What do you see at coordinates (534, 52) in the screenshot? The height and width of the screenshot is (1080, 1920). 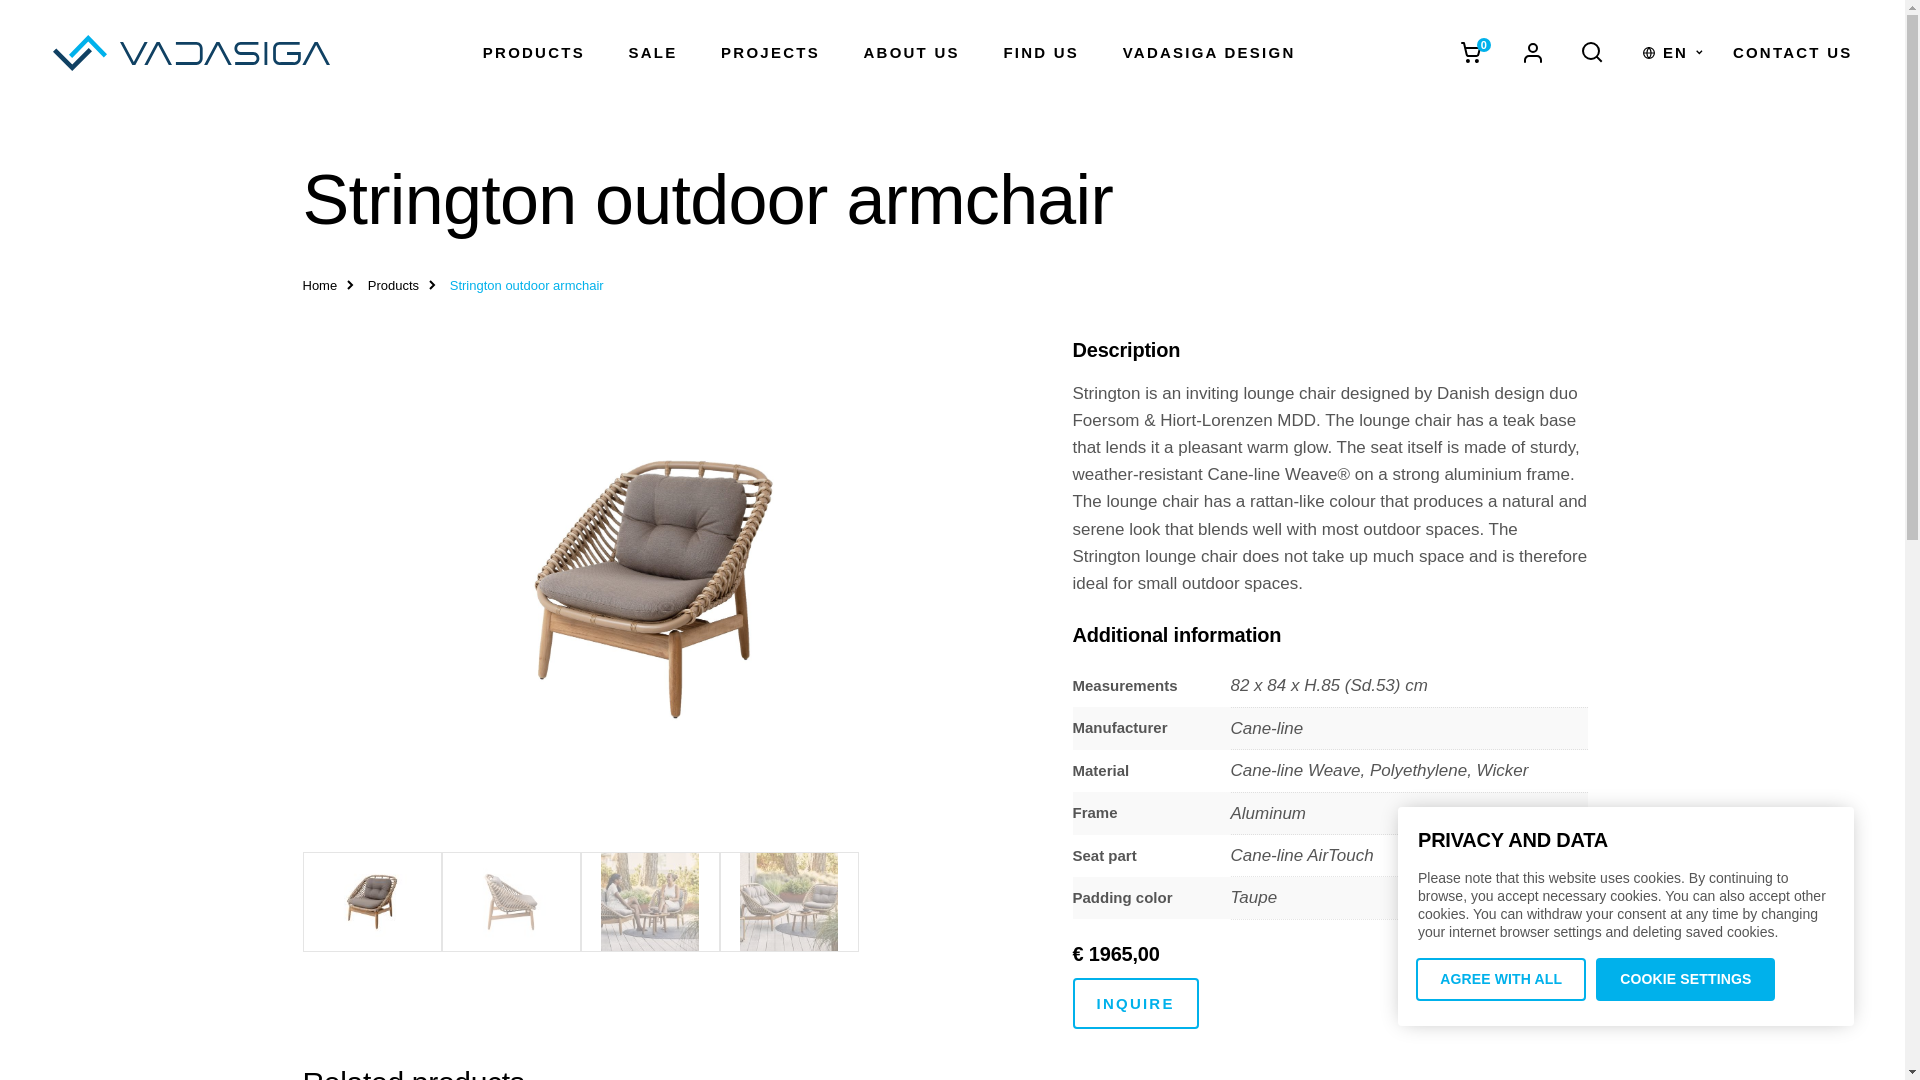 I see `PRODUCTS` at bounding box center [534, 52].